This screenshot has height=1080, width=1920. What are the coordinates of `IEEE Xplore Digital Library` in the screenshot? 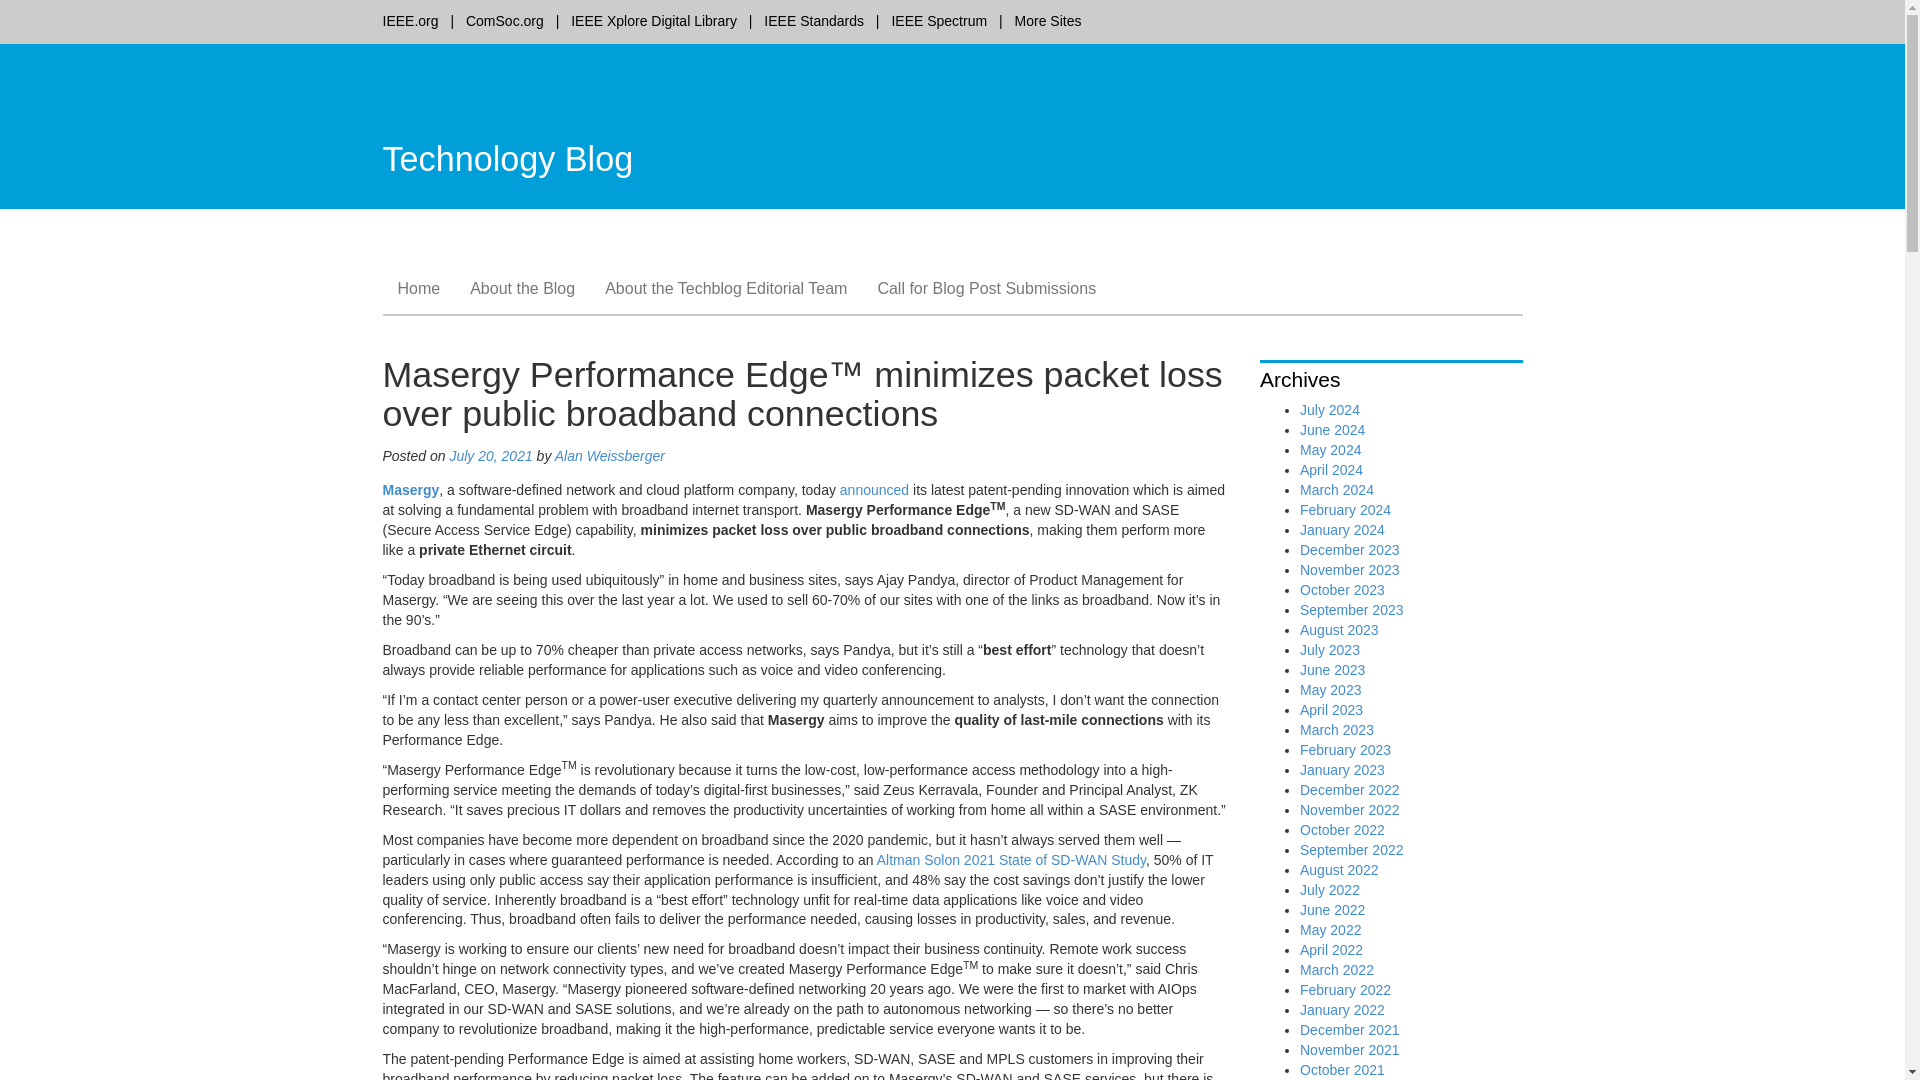 It's located at (654, 20).